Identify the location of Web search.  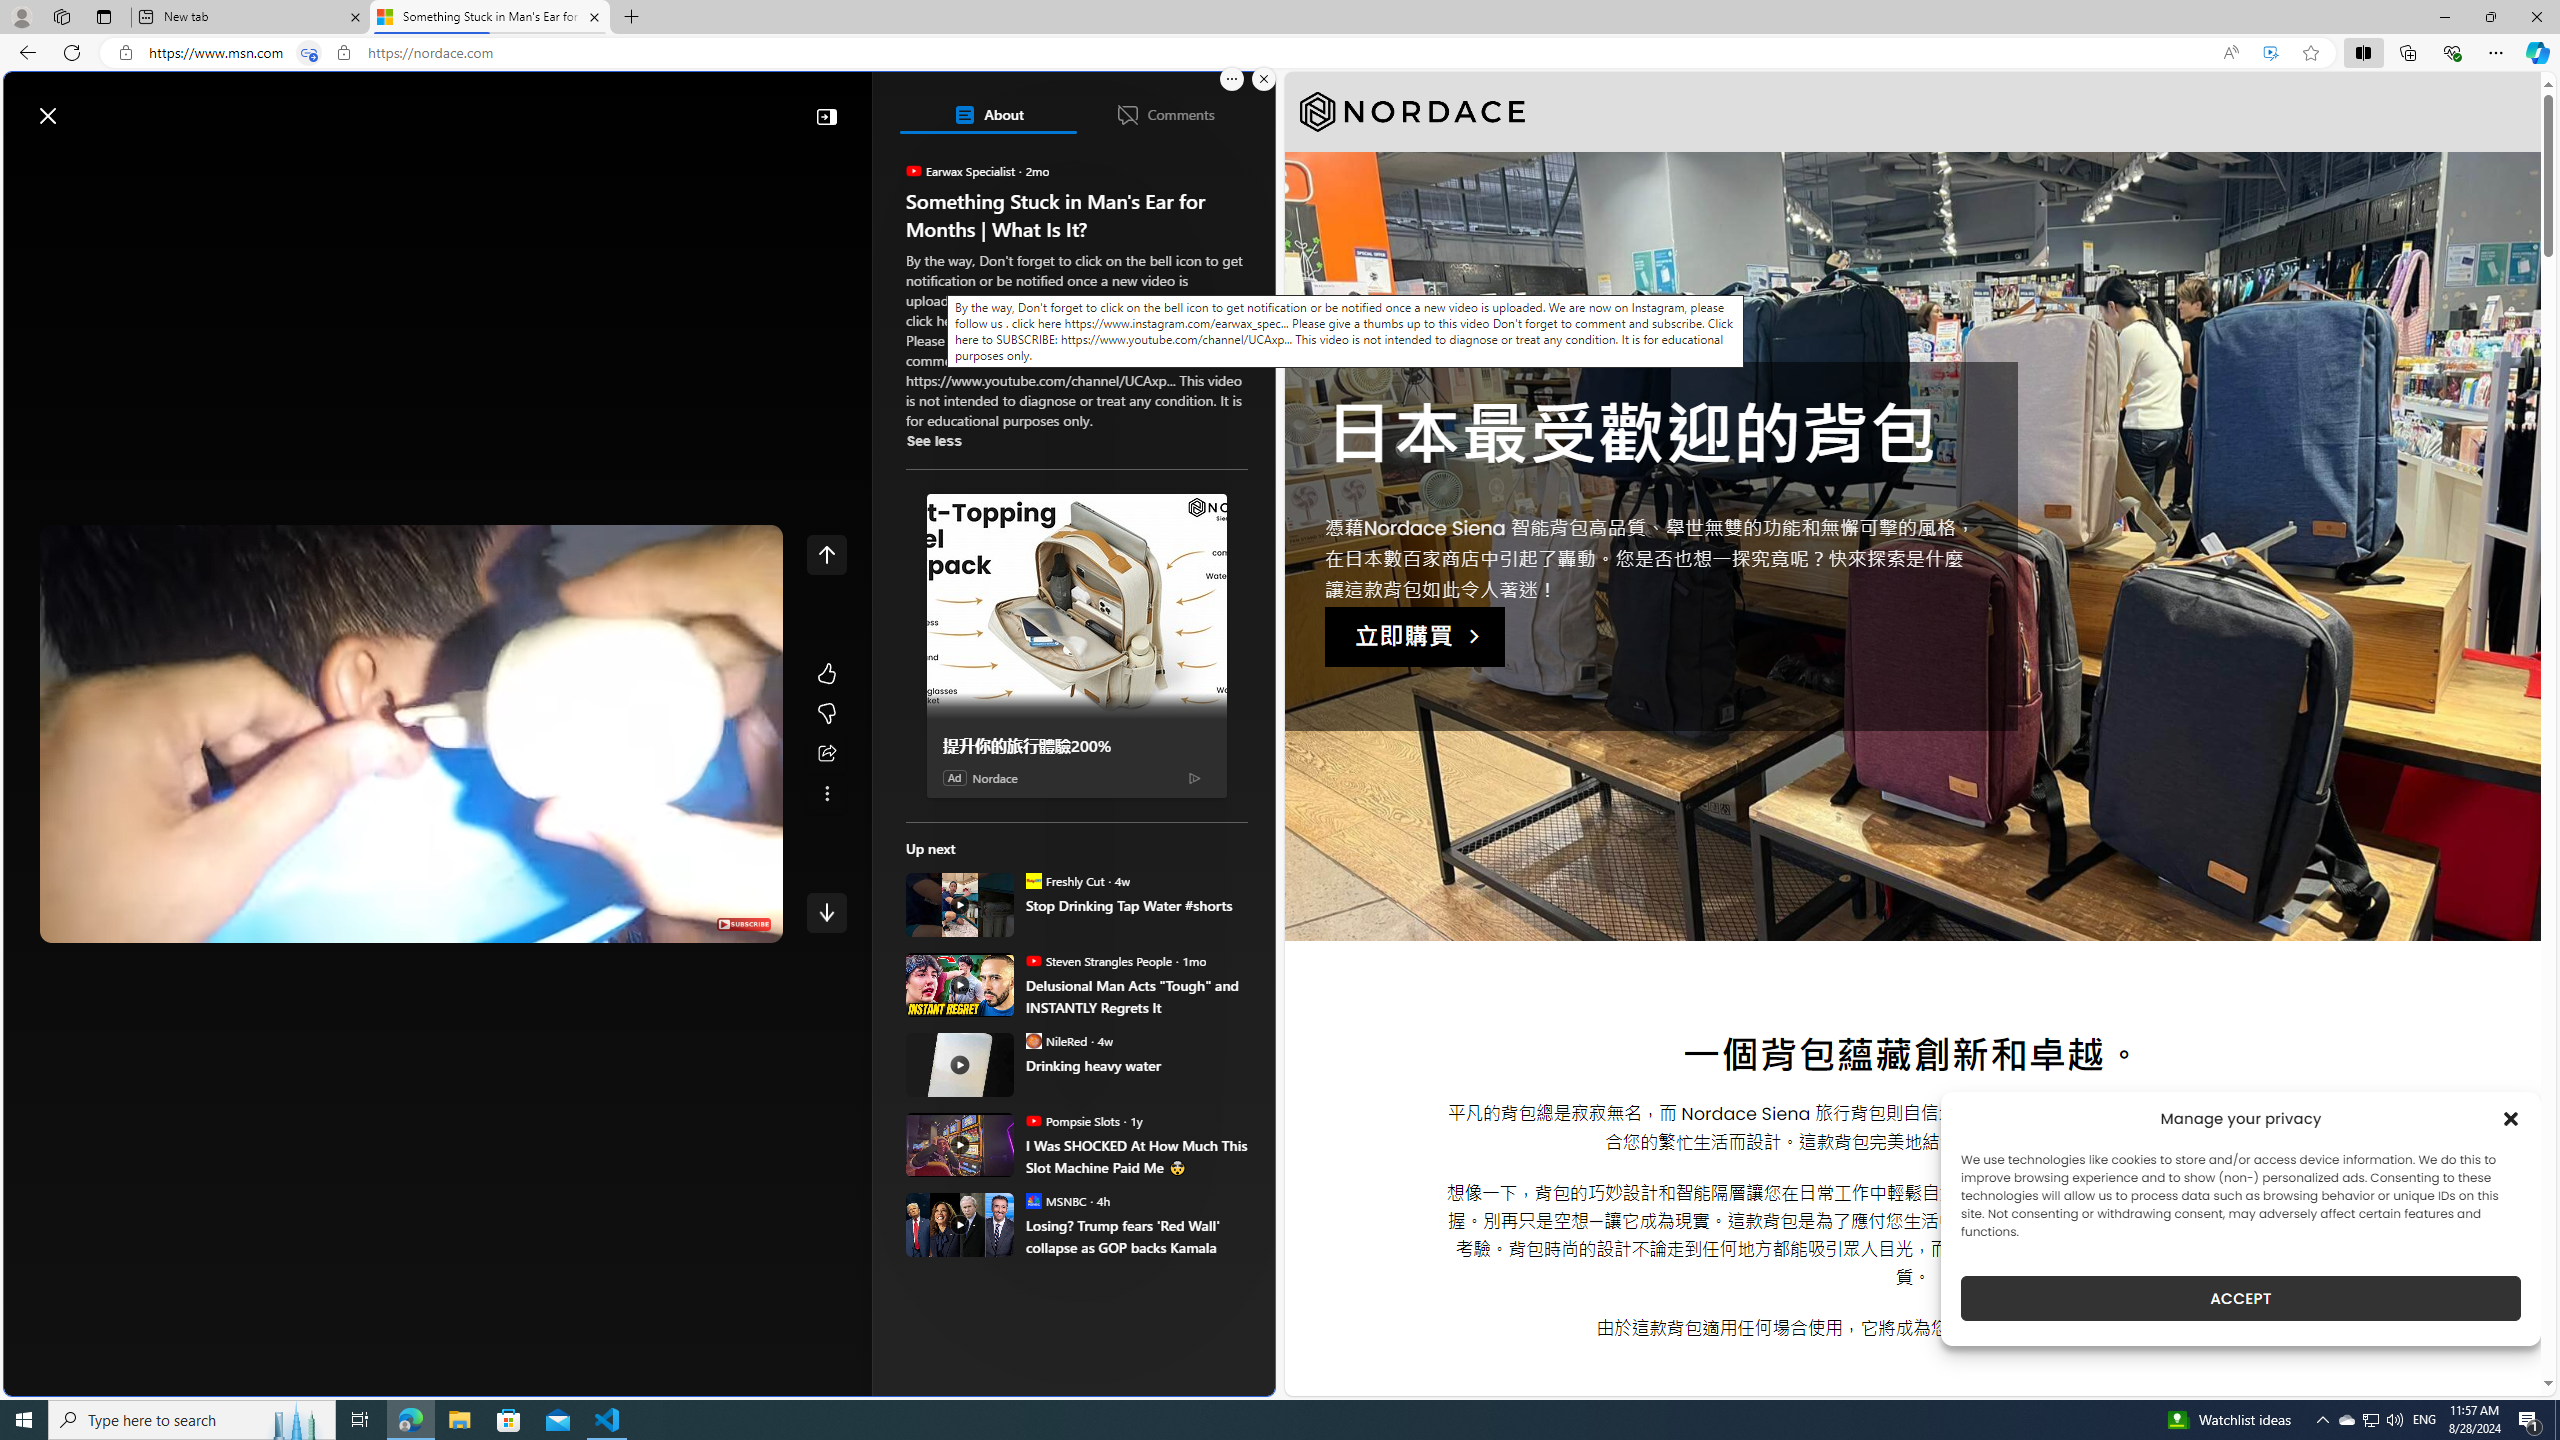
(284, 106).